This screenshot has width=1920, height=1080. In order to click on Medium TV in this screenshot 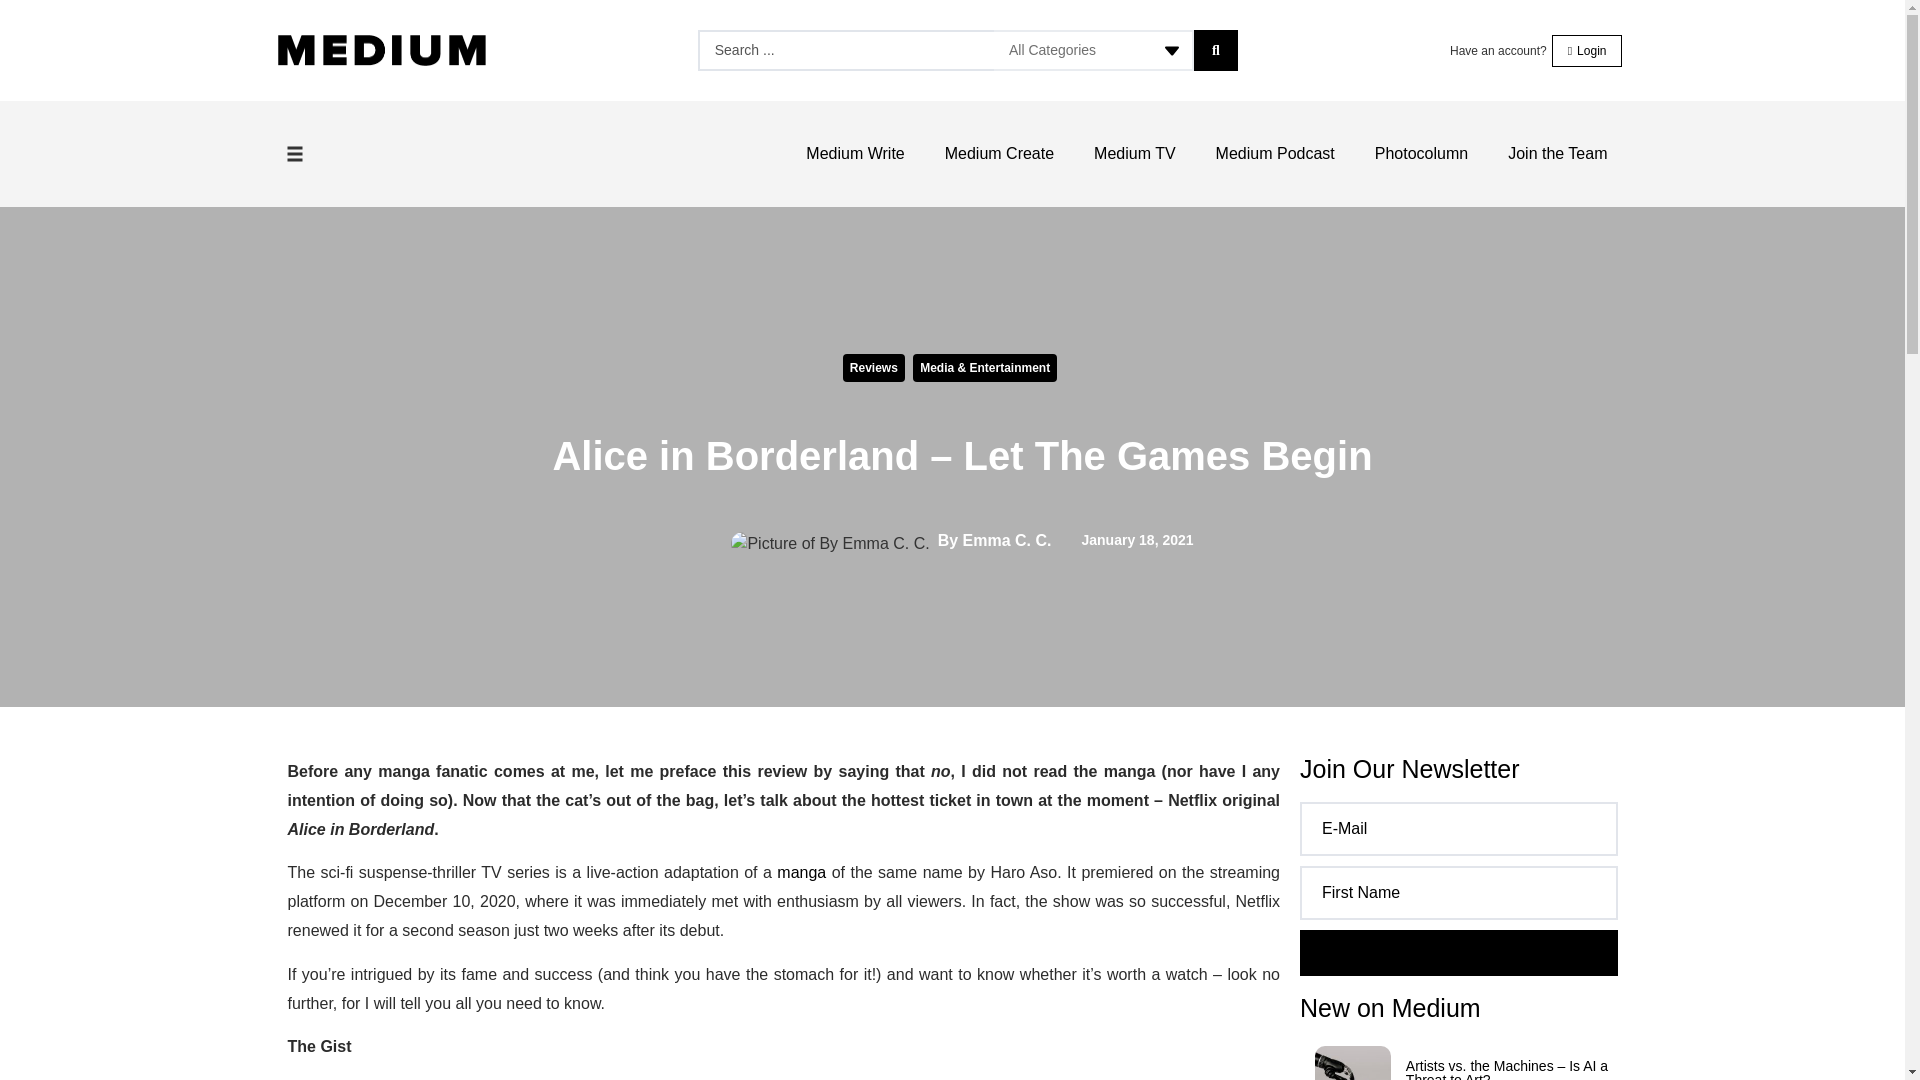, I will do `click(1134, 154)`.